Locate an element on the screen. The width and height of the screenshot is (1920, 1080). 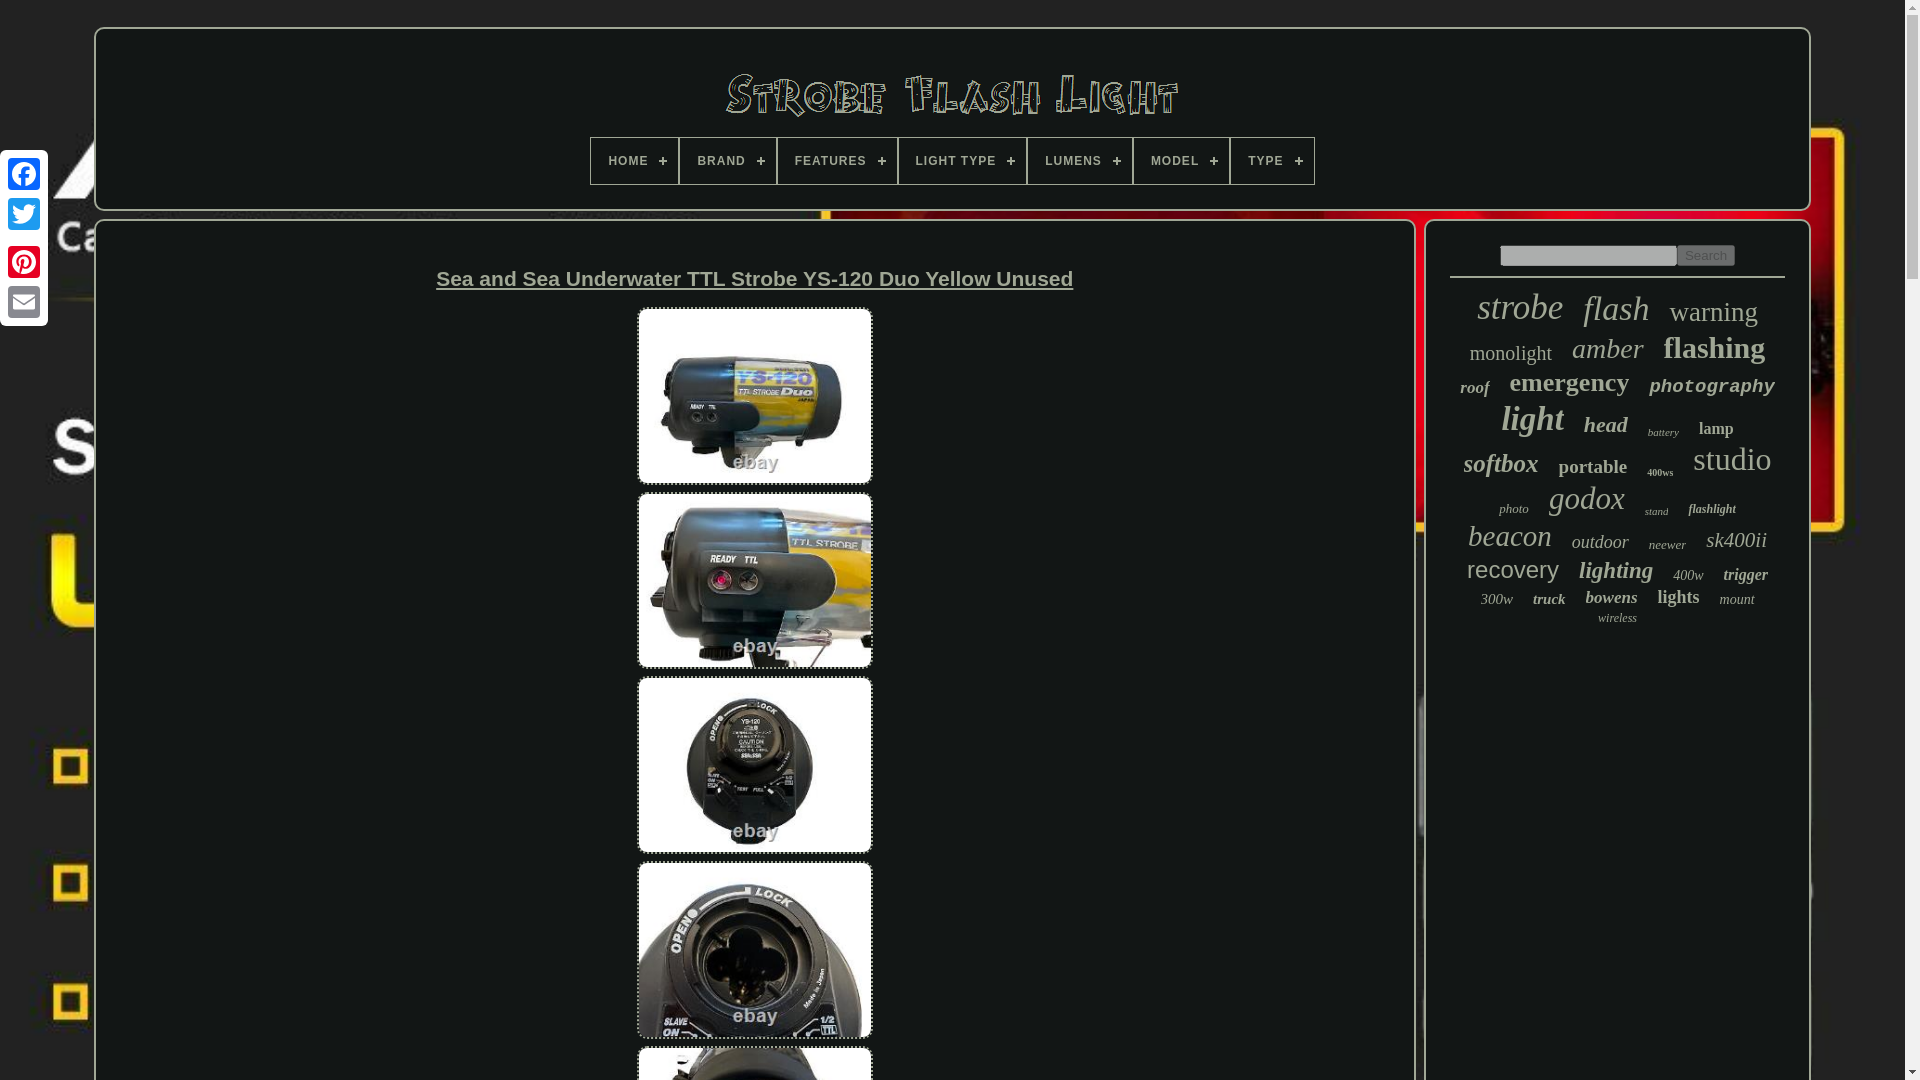
Sea and Sea Underwater TTL Strobe YS-120 Duo Yellow Unused is located at coordinates (755, 580).